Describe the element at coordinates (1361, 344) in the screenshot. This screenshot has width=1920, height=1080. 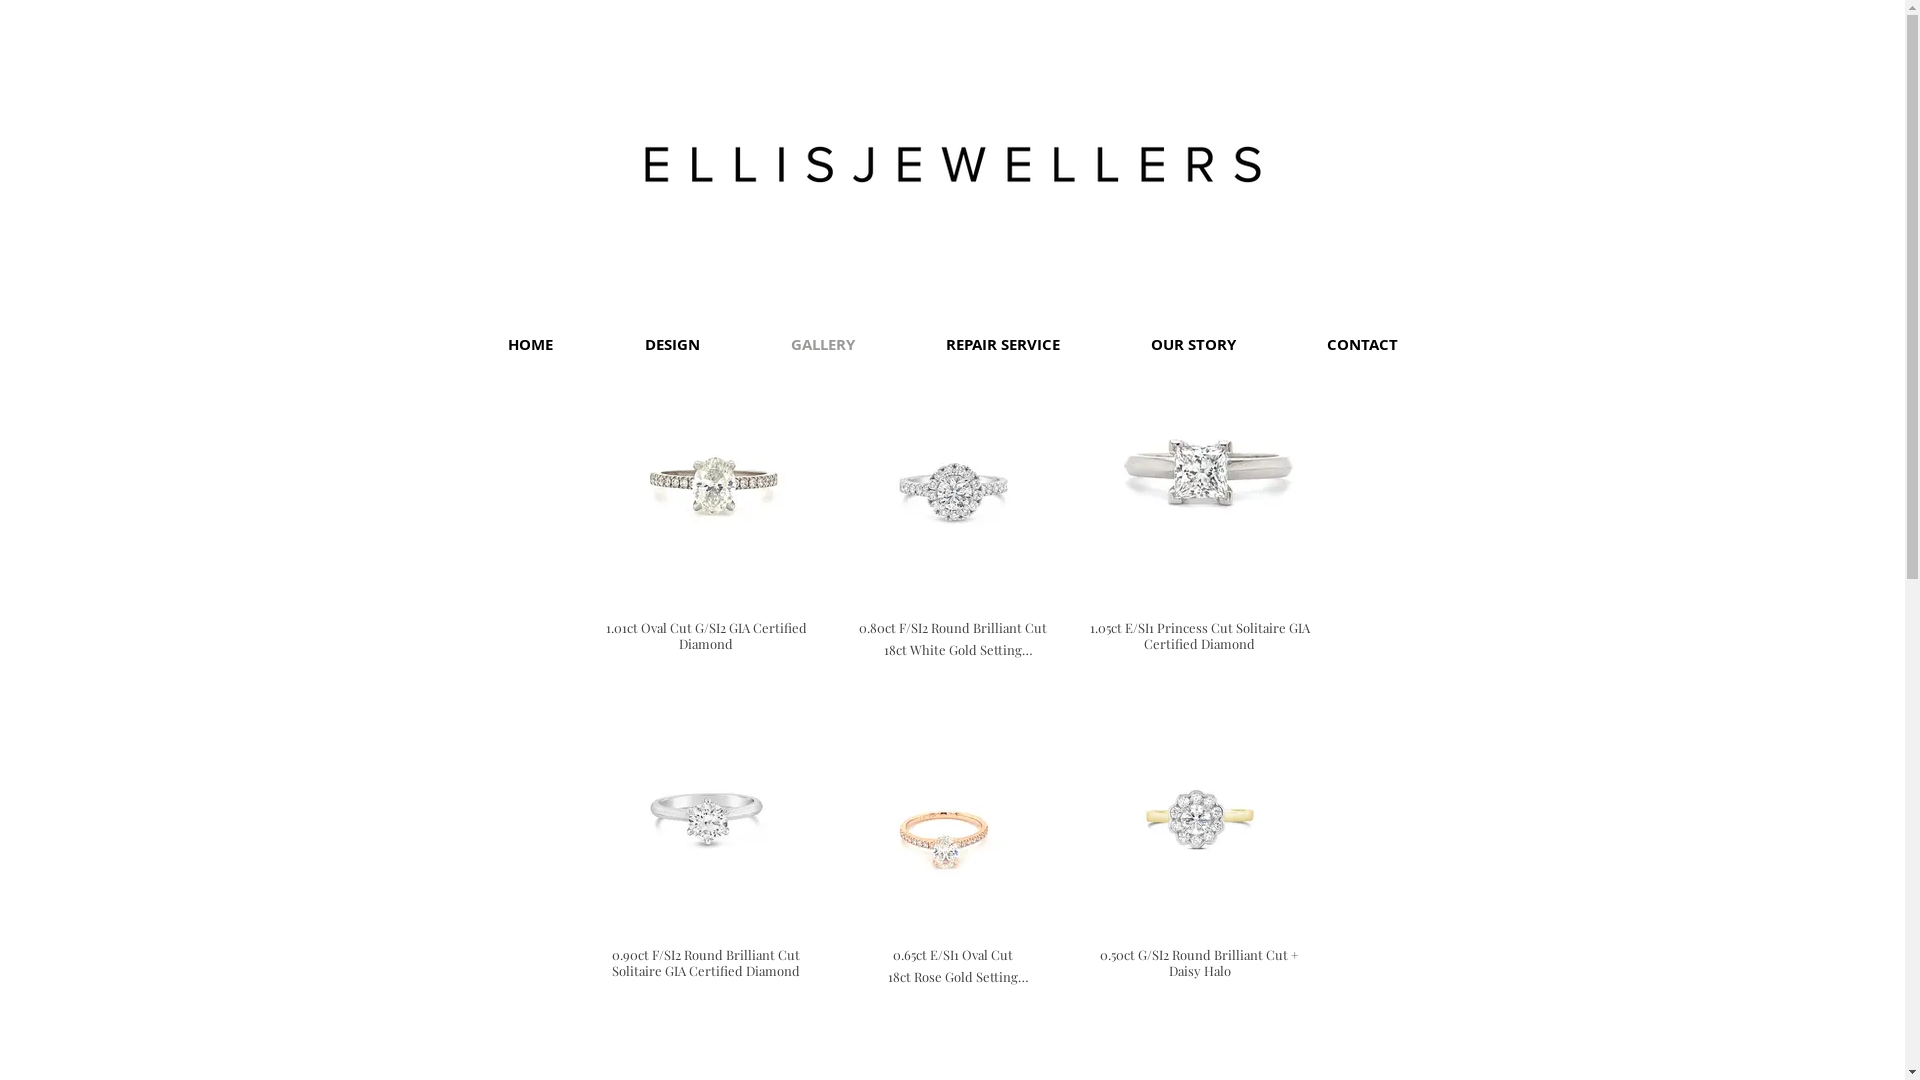
I see `CONTACT` at that location.